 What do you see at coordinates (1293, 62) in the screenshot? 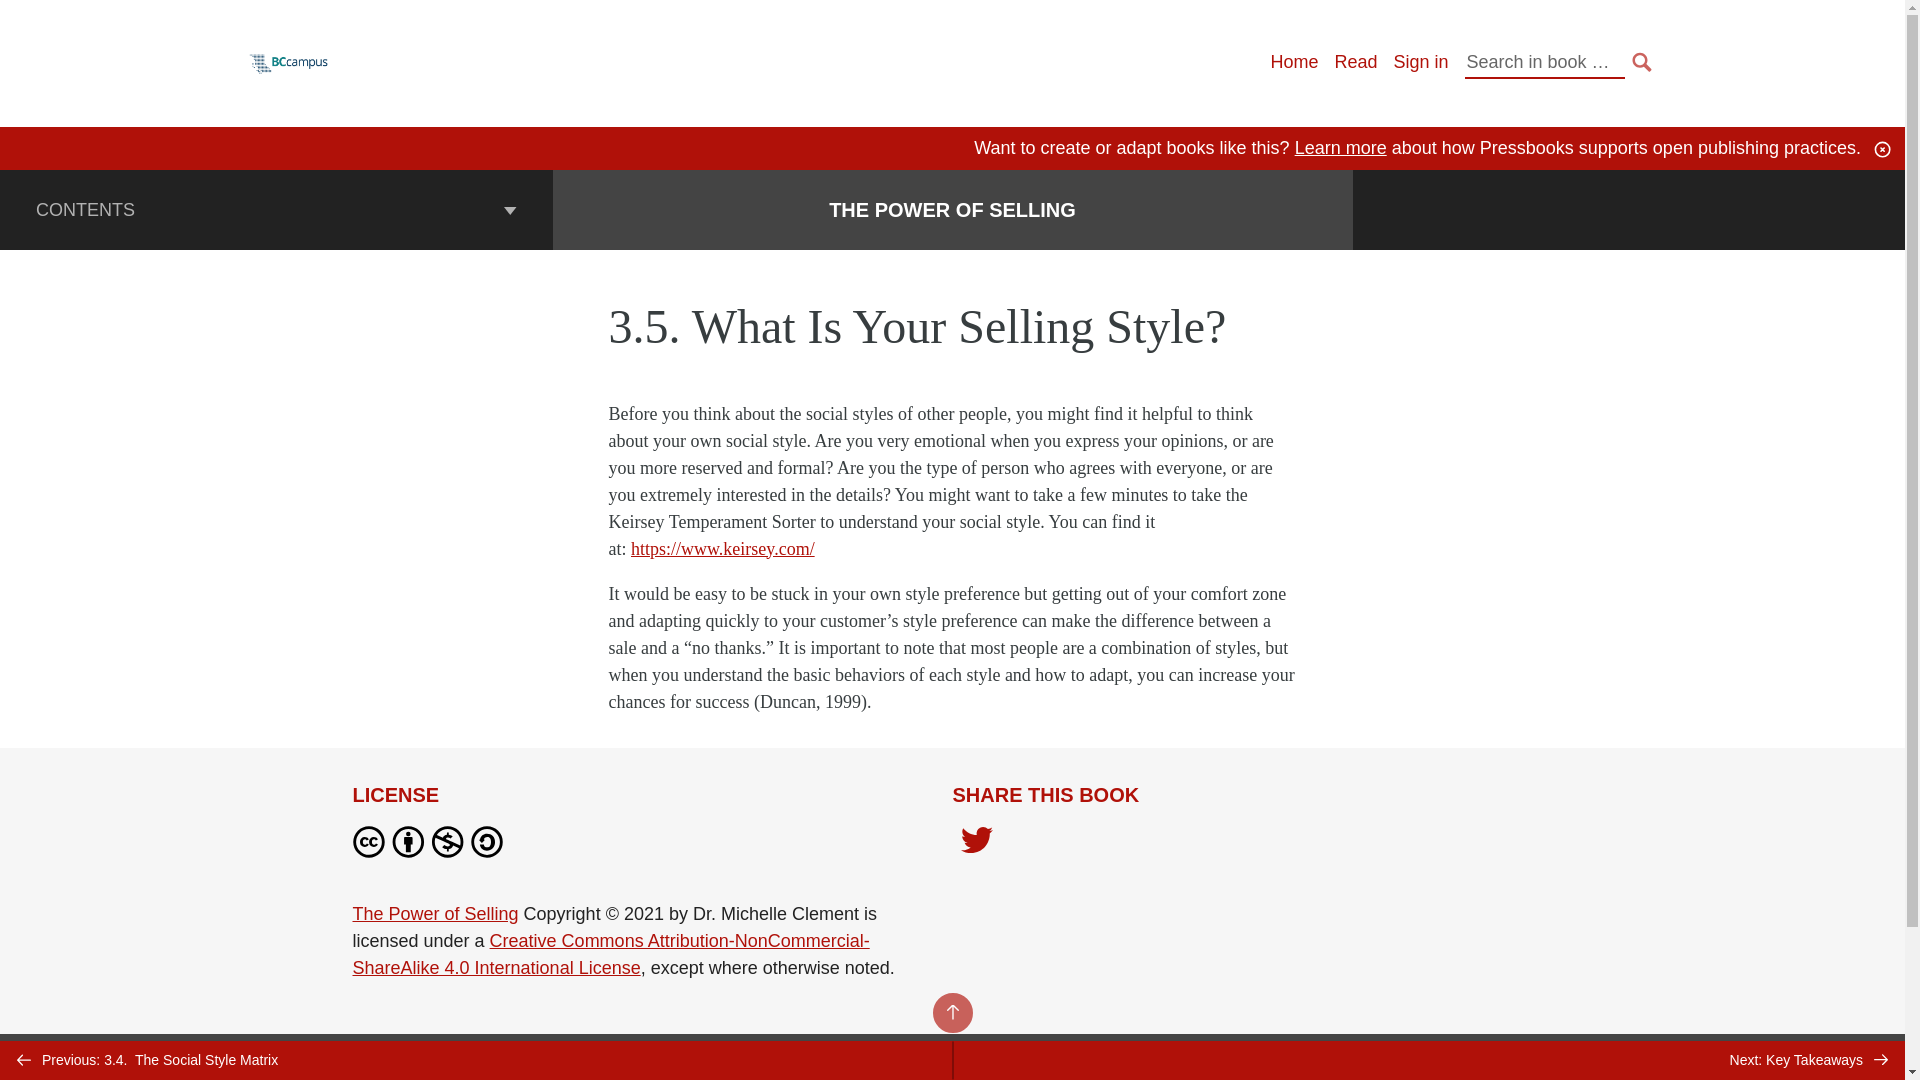
I see `Home` at bounding box center [1293, 62].